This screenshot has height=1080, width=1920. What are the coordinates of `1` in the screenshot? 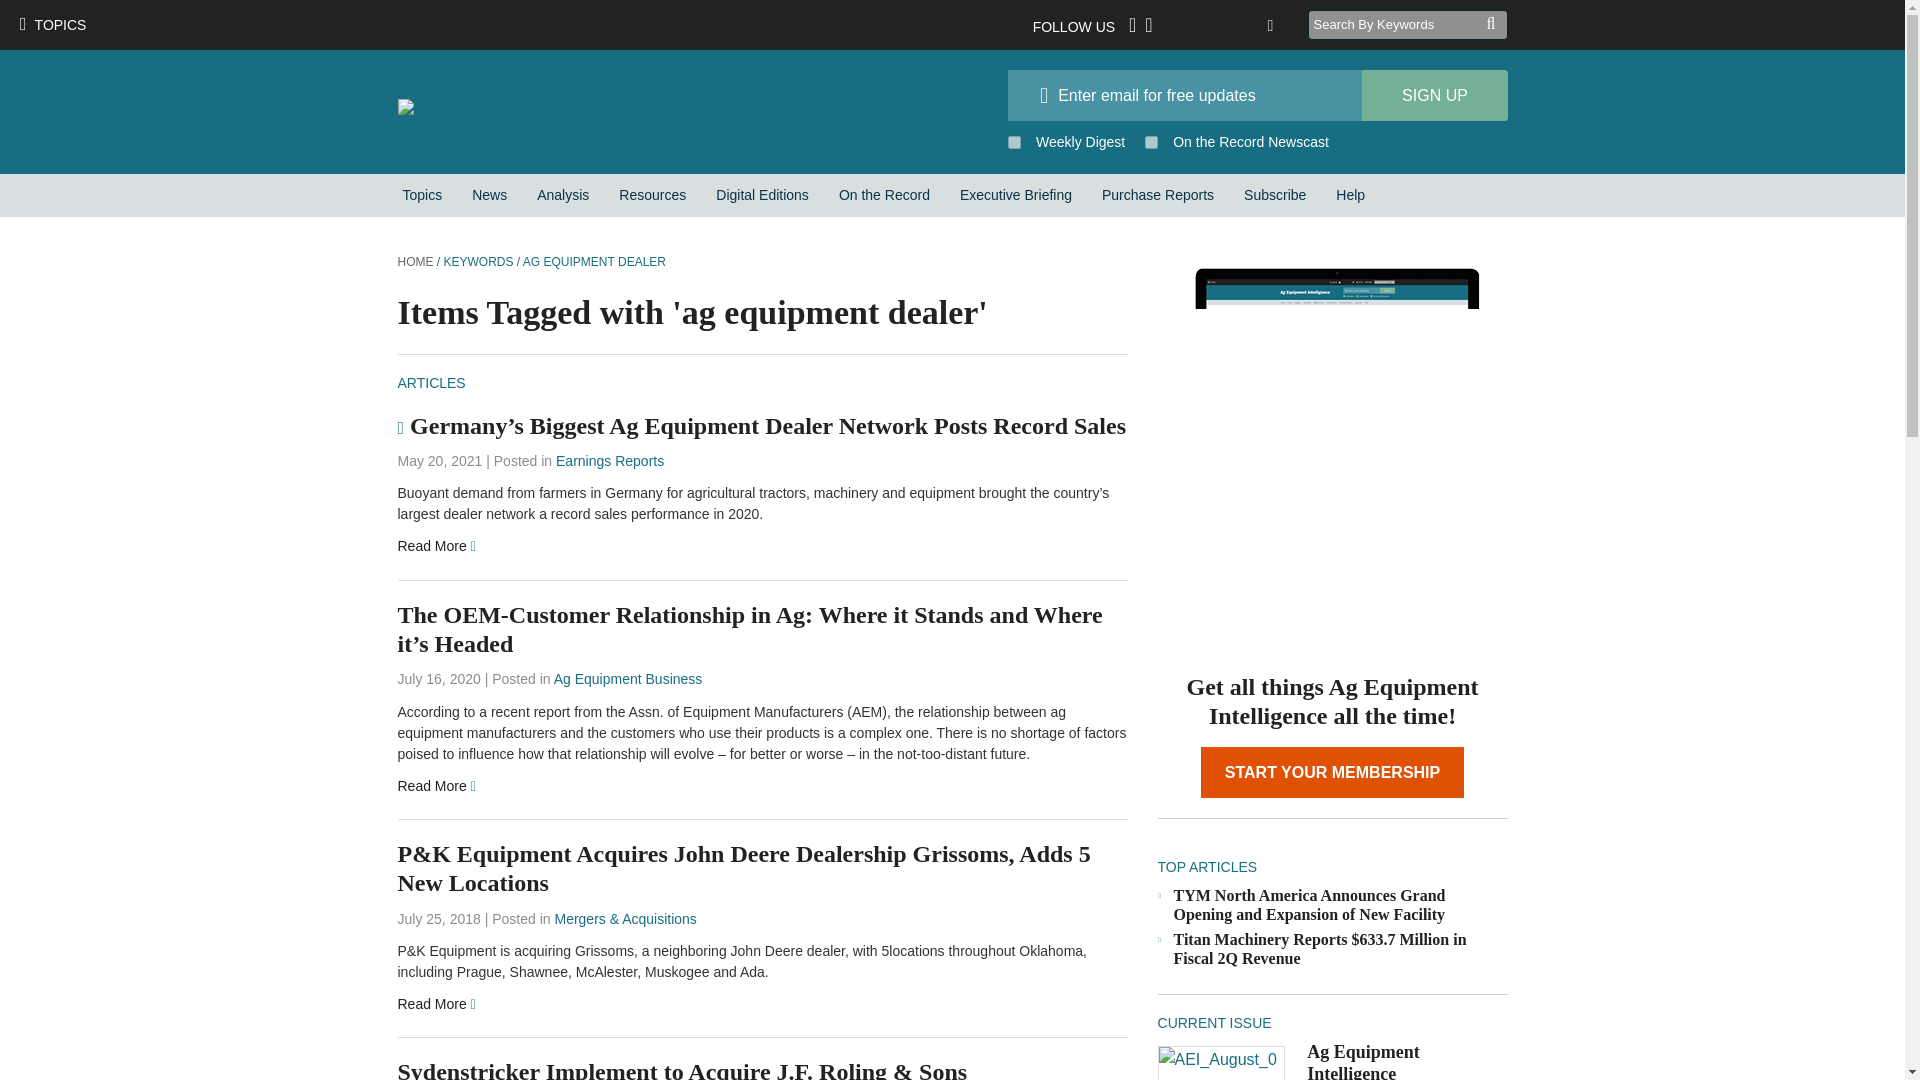 It's located at (1150, 142).